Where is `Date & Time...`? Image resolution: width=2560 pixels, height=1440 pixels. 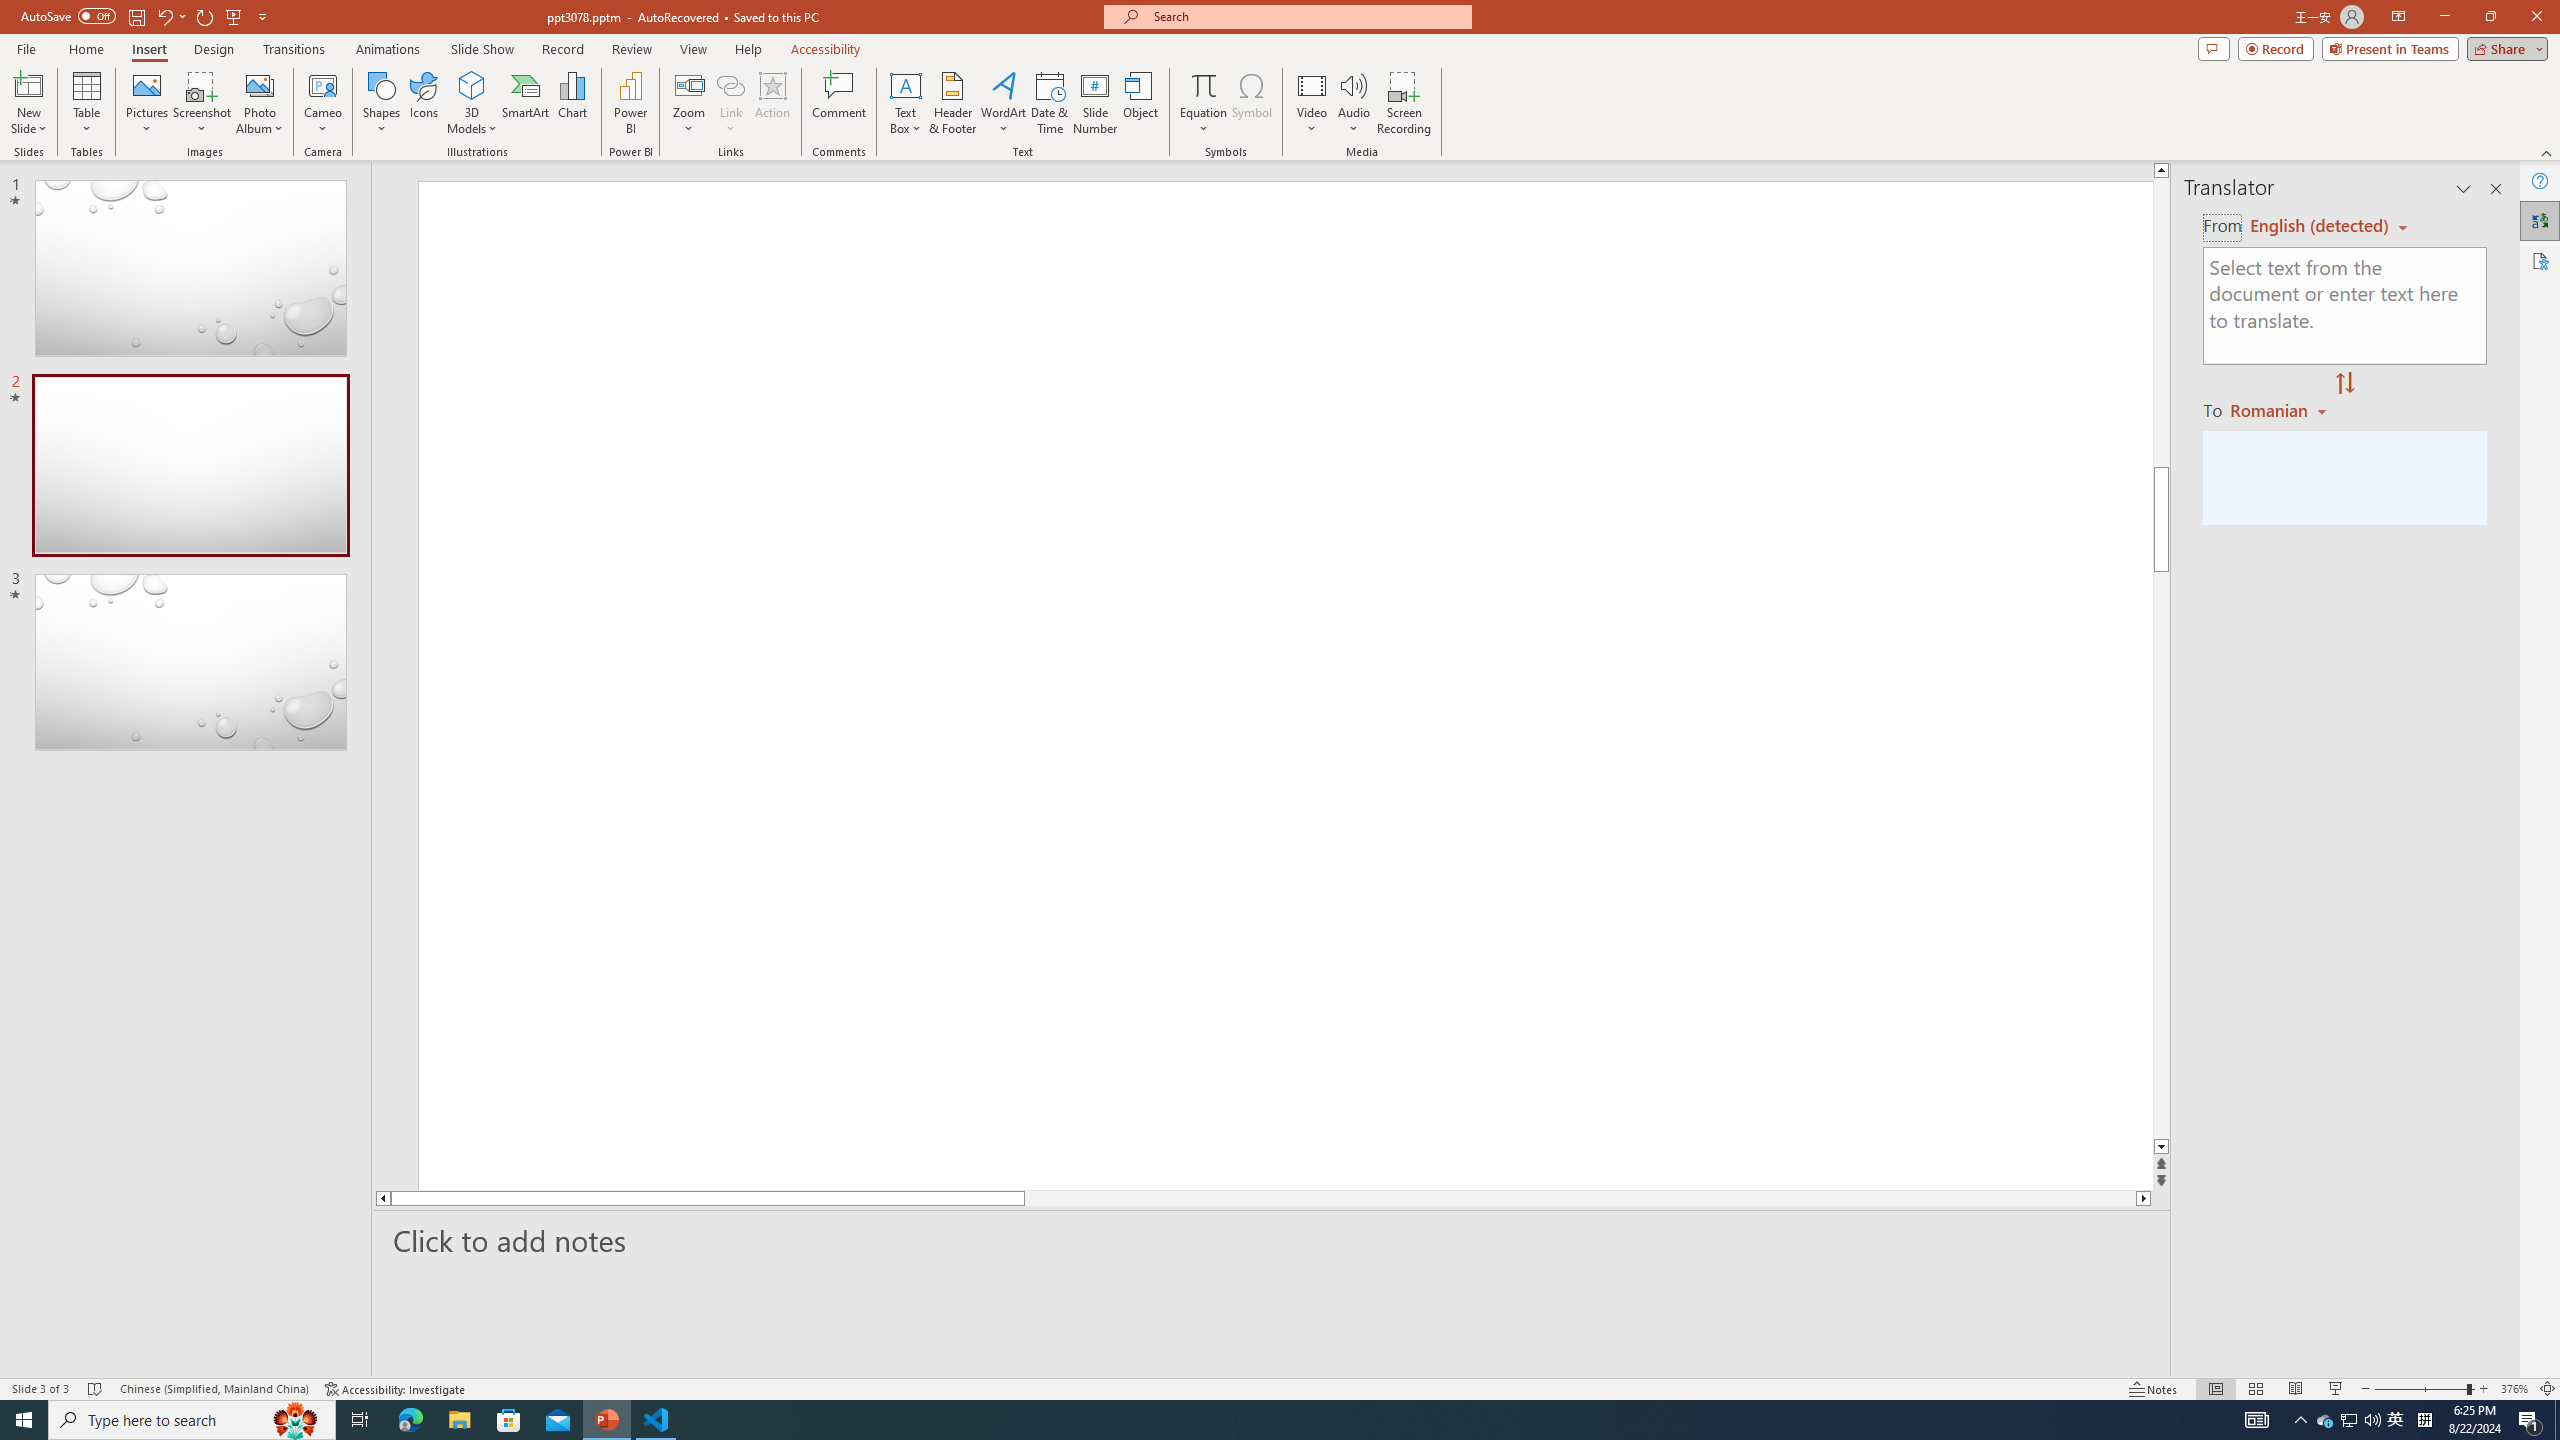 Date & Time... is located at coordinates (1050, 103).